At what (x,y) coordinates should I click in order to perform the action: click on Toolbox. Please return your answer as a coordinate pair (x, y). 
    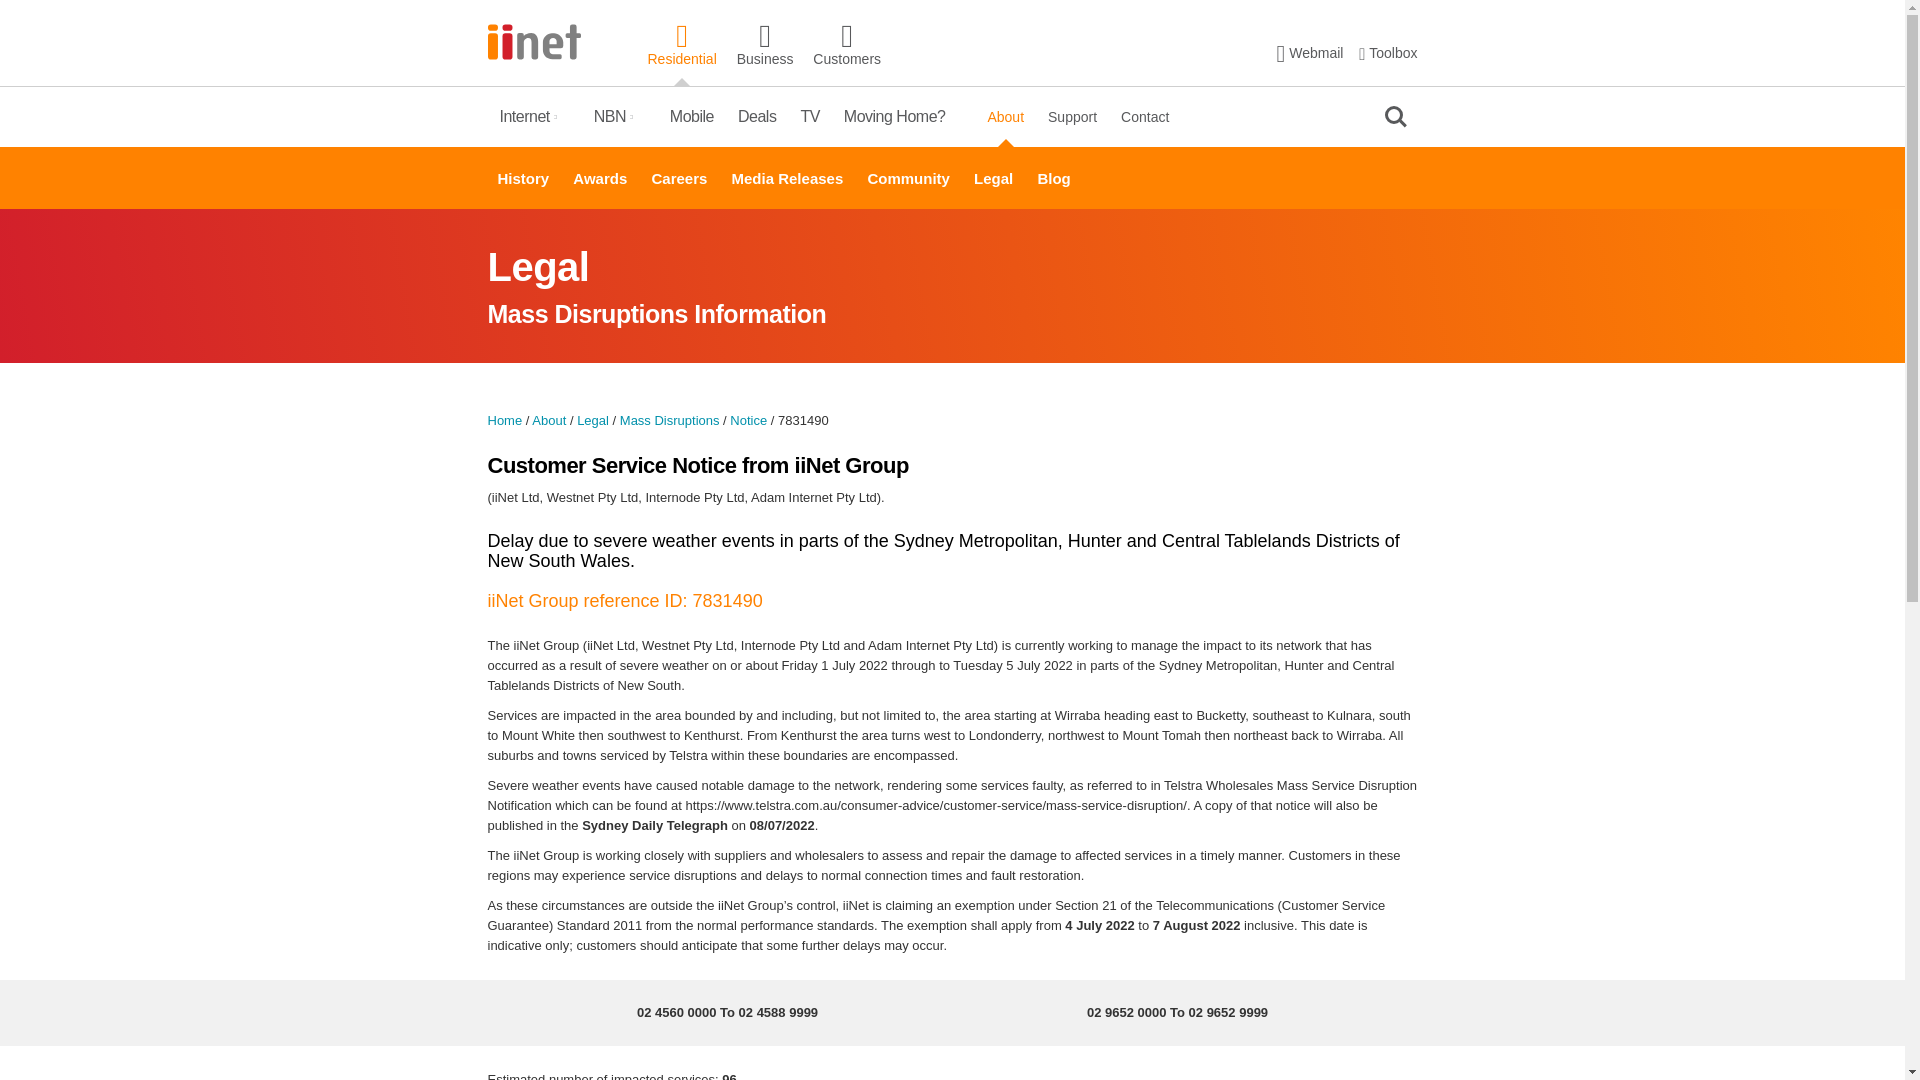
    Looking at the image, I should click on (1388, 52).